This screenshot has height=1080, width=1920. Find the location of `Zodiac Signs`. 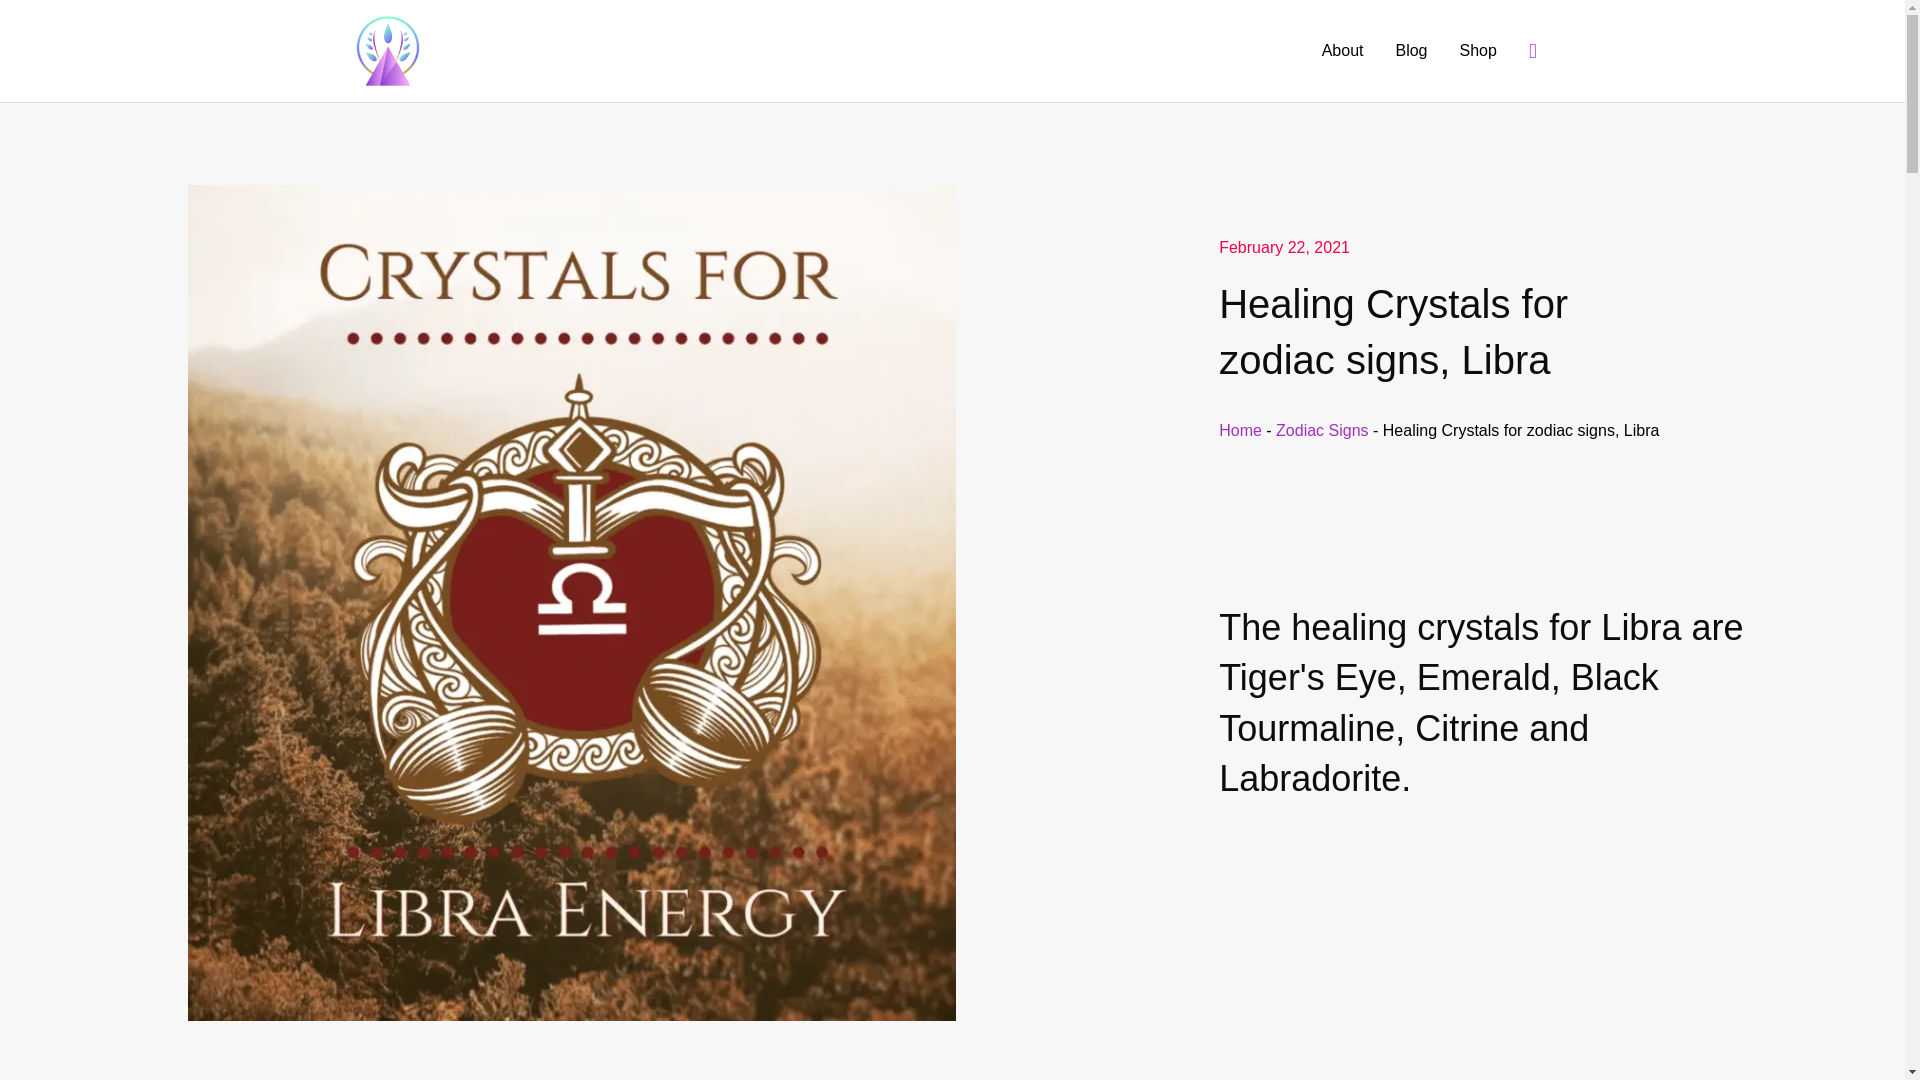

Zodiac Signs is located at coordinates (1322, 430).